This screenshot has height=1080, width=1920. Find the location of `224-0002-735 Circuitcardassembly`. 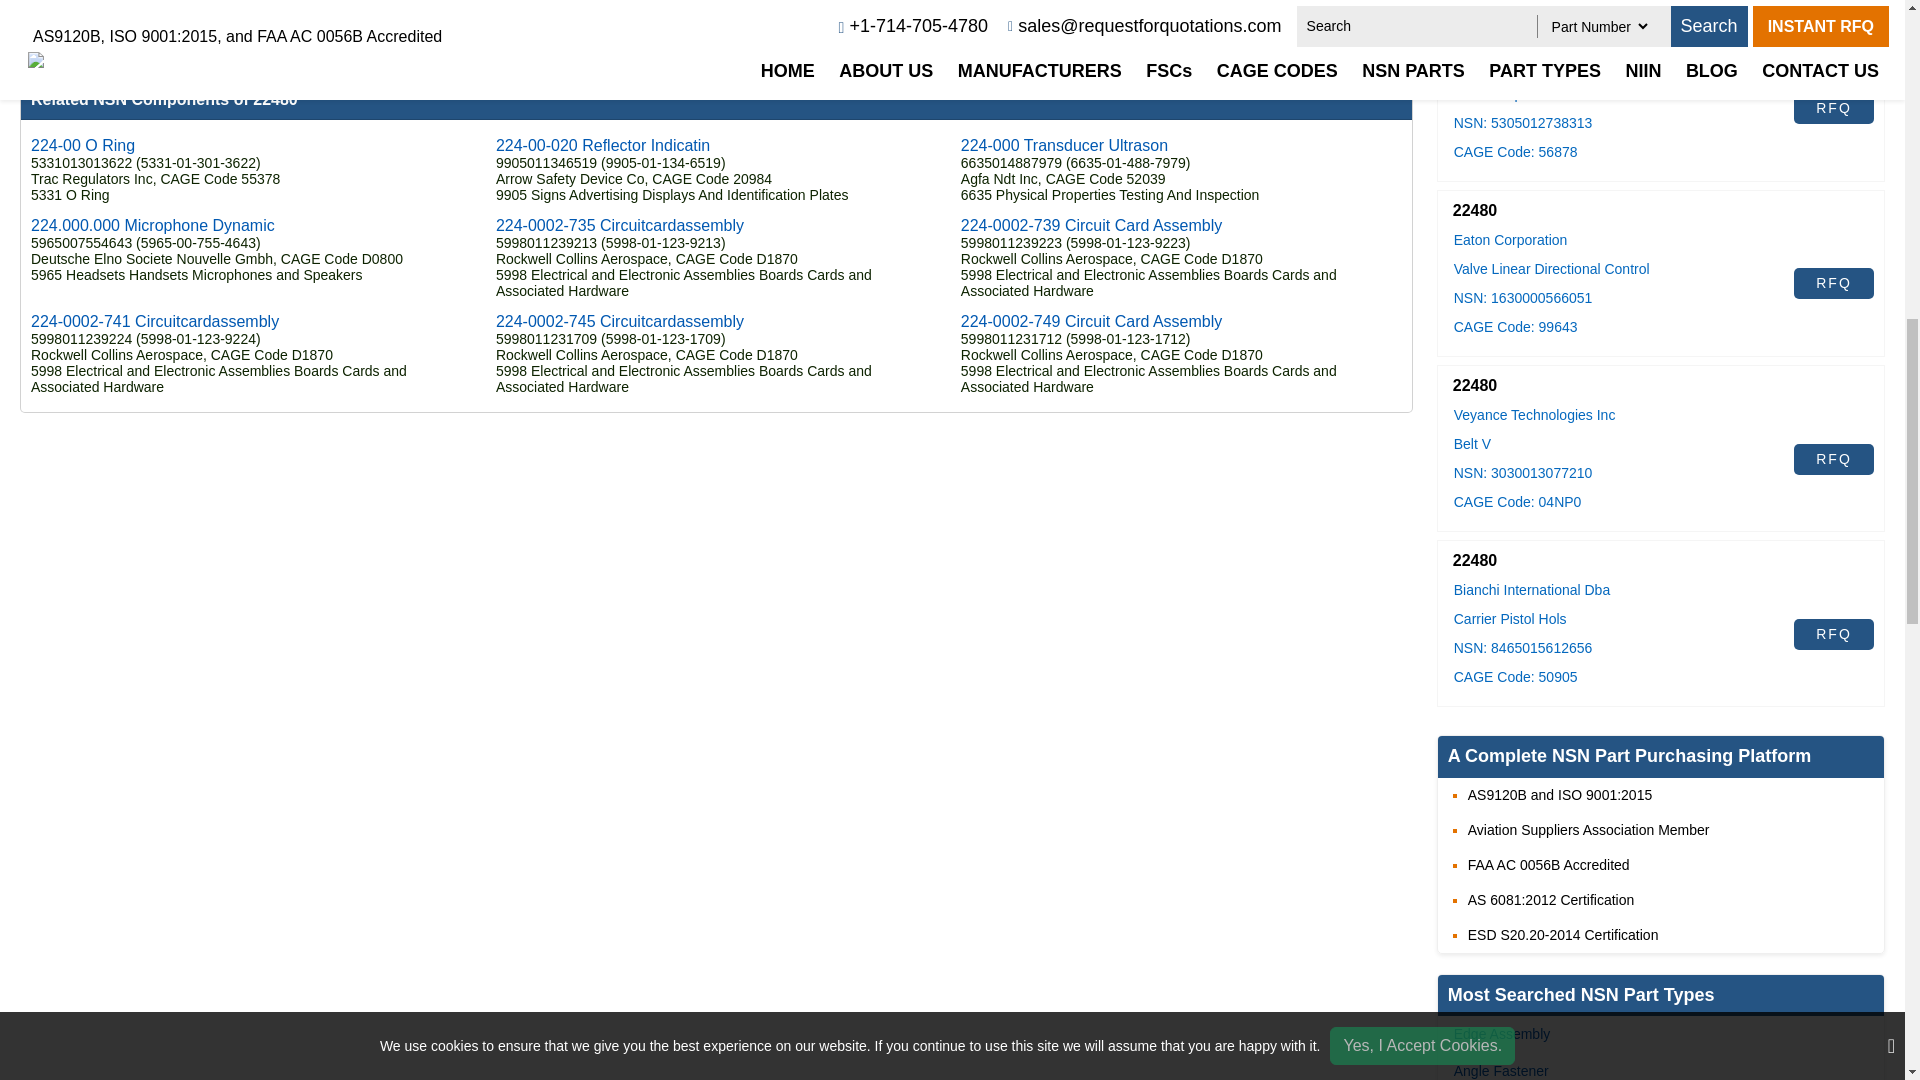

224-0002-735 Circuitcardassembly is located at coordinates (620, 226).